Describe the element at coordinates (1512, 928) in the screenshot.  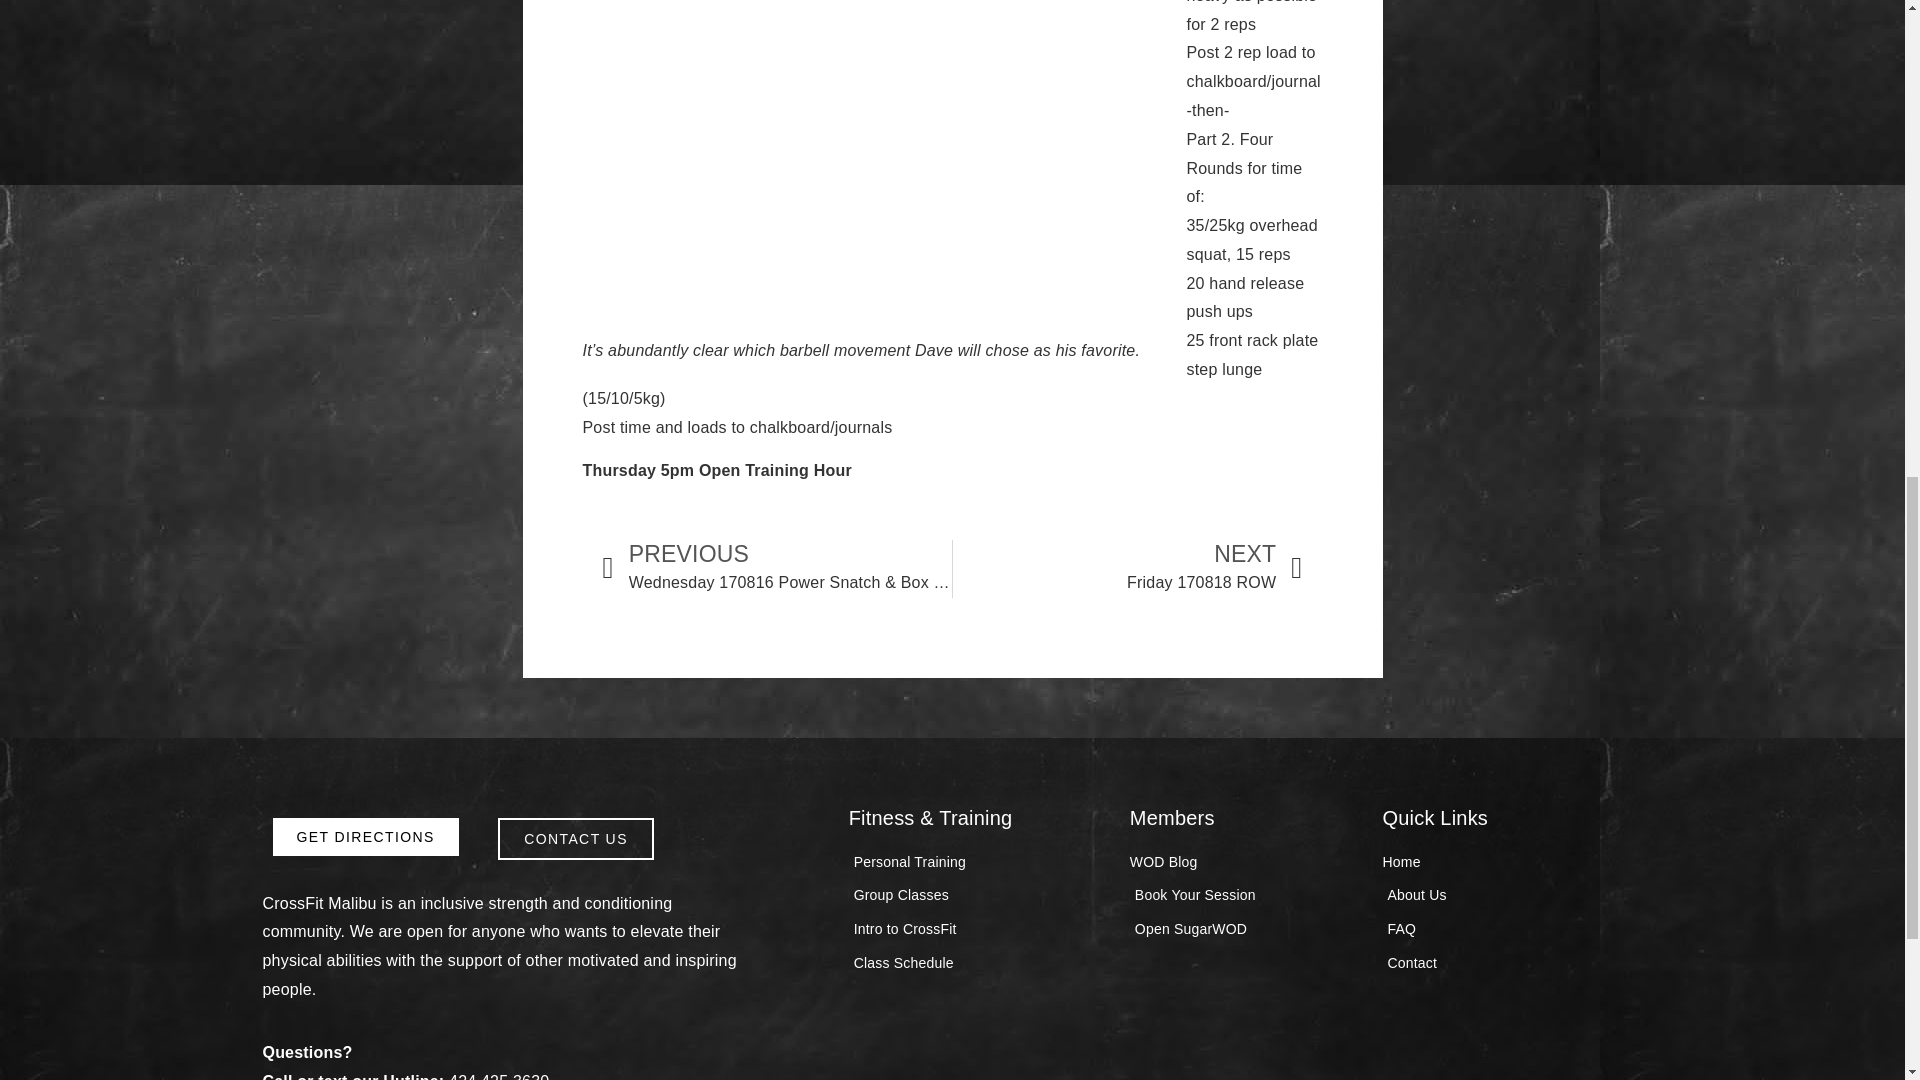
I see `FAQ` at that location.